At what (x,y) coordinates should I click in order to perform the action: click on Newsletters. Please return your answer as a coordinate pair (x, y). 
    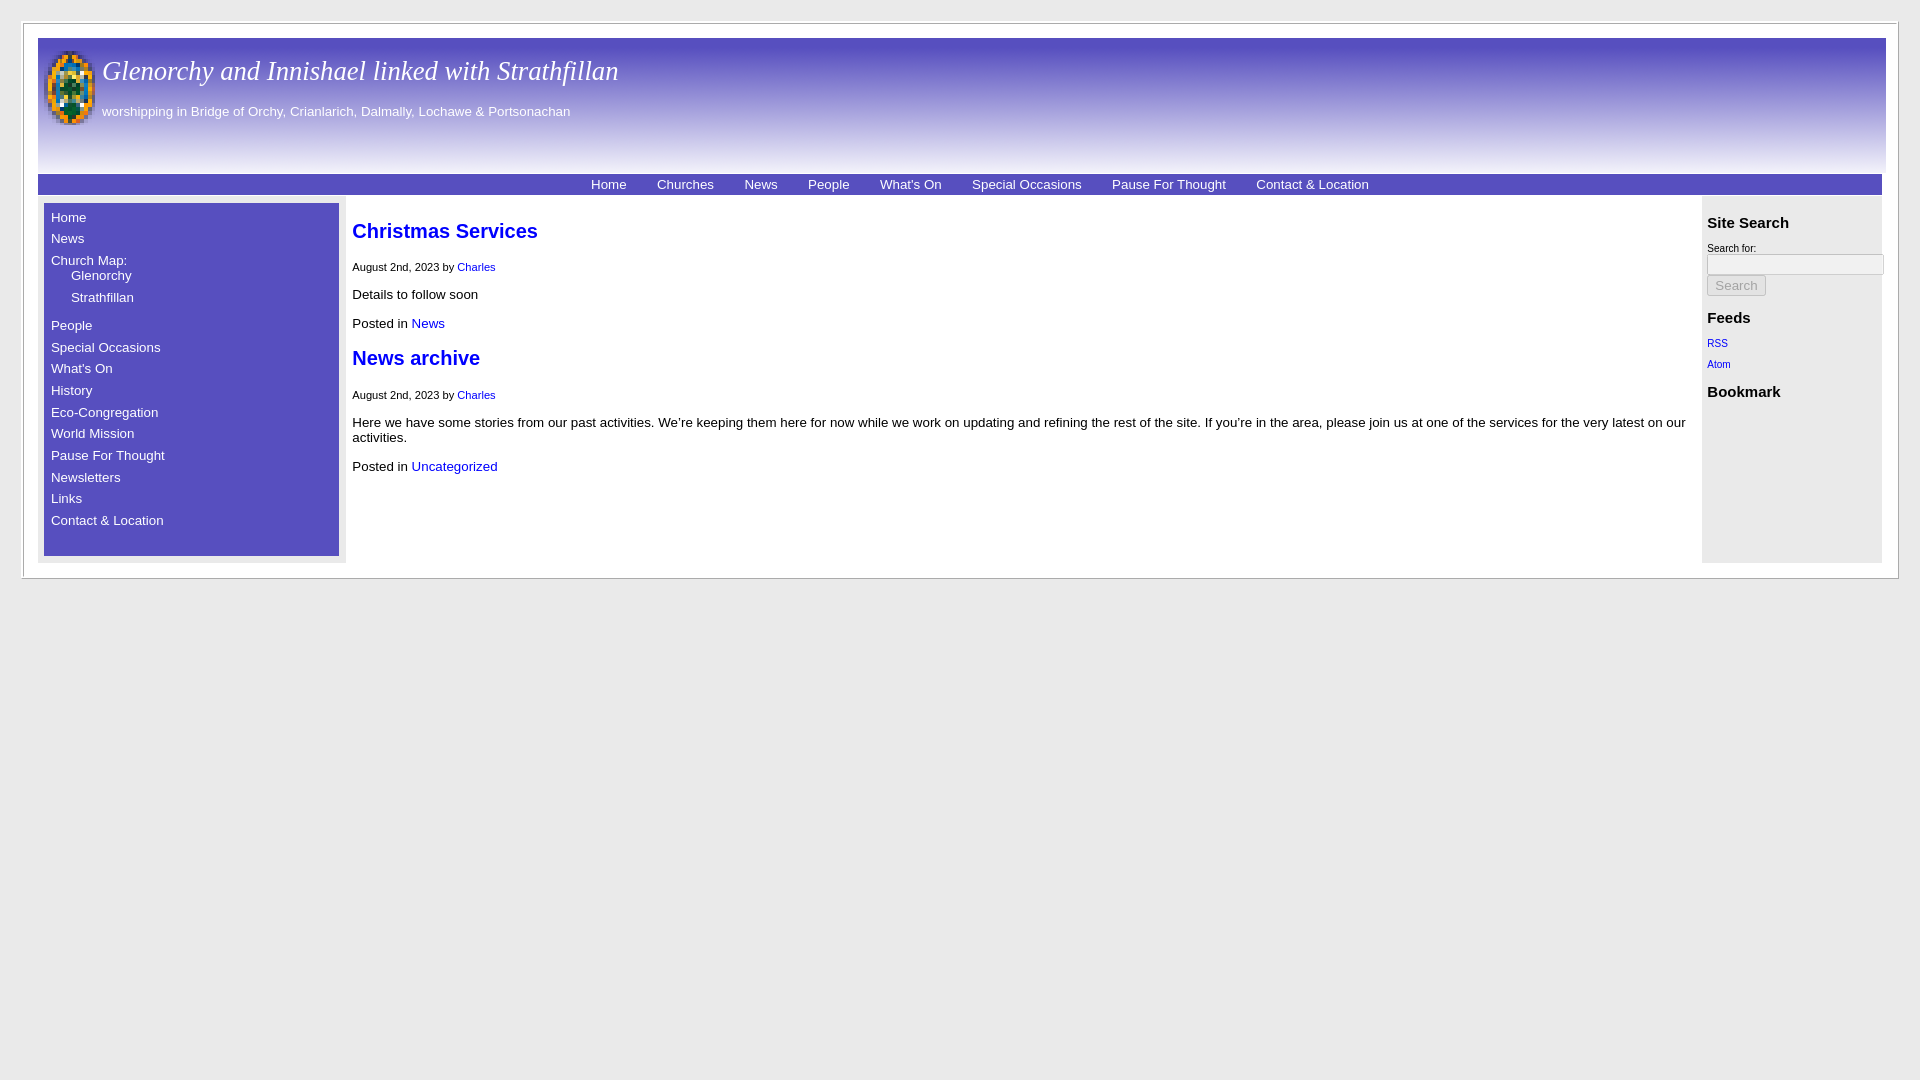
    Looking at the image, I should click on (86, 476).